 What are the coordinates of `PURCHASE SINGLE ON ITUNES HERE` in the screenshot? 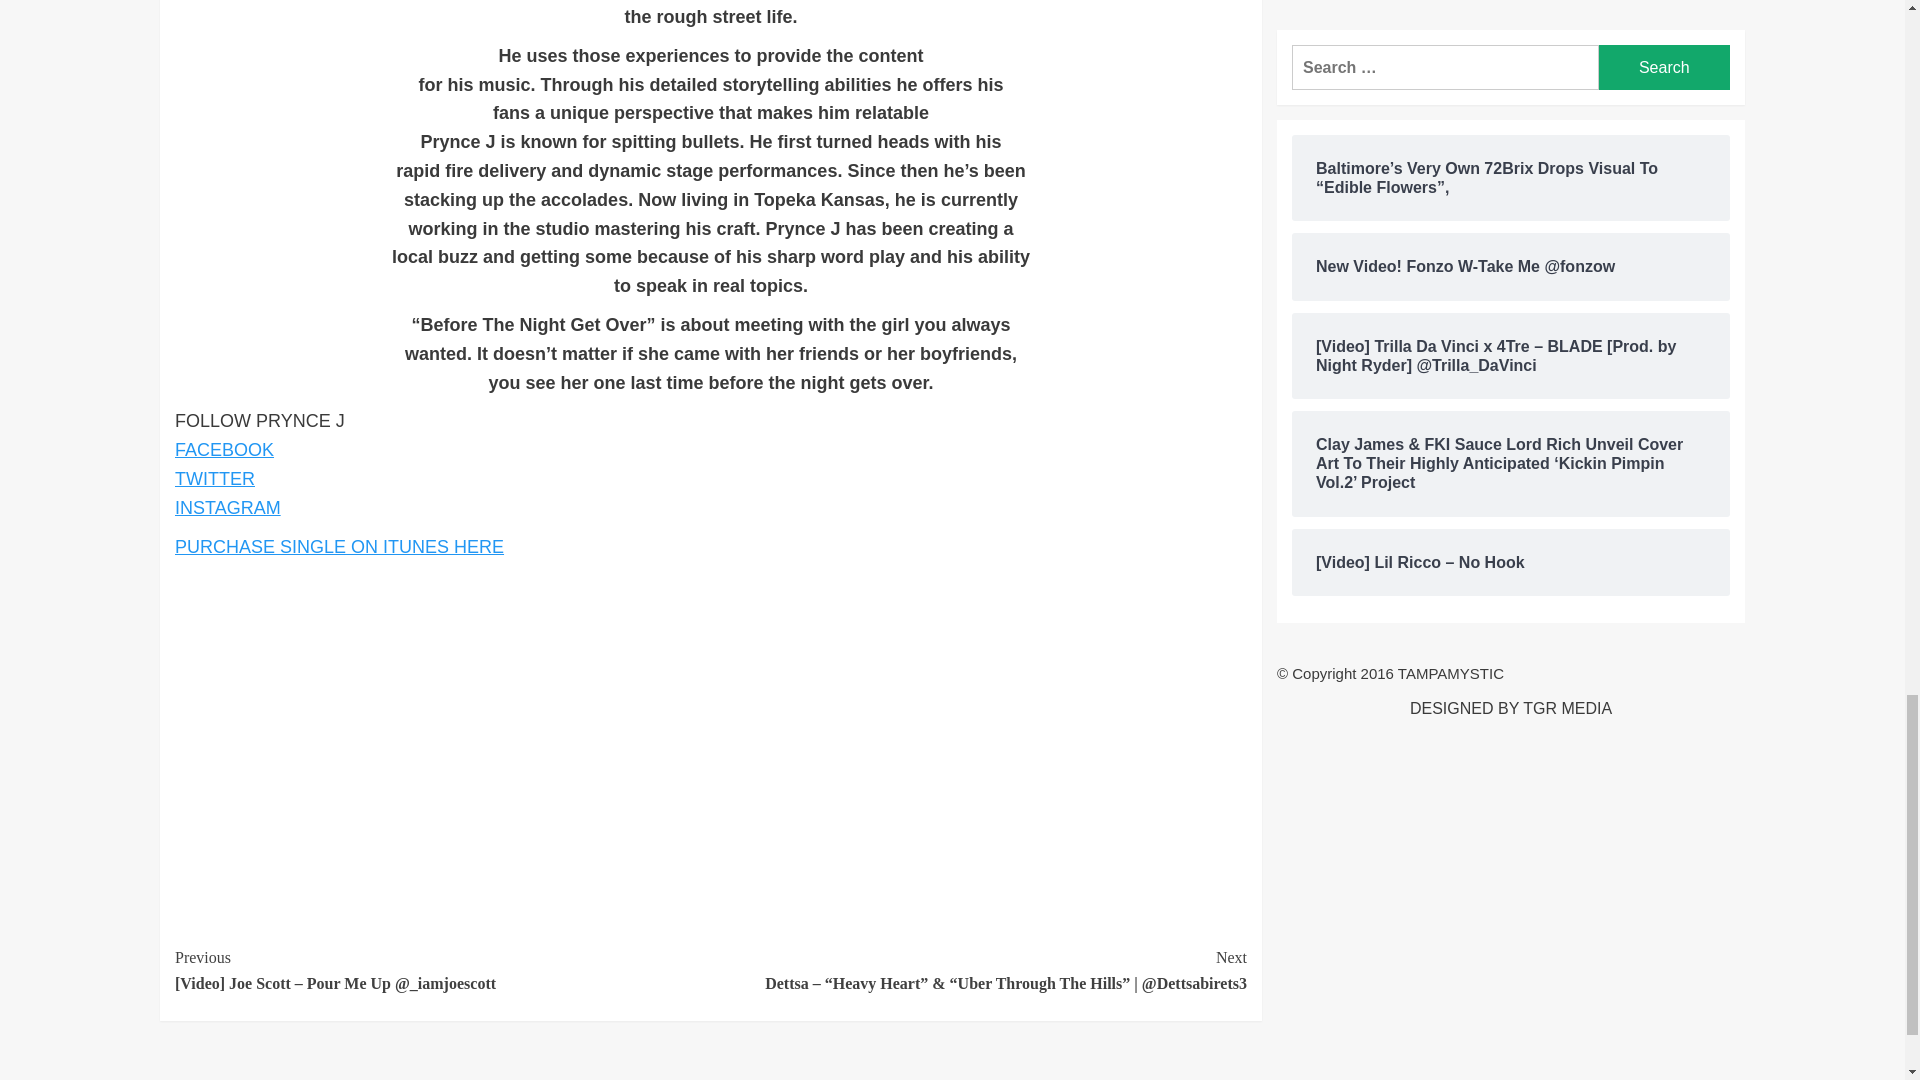 It's located at (338, 546).